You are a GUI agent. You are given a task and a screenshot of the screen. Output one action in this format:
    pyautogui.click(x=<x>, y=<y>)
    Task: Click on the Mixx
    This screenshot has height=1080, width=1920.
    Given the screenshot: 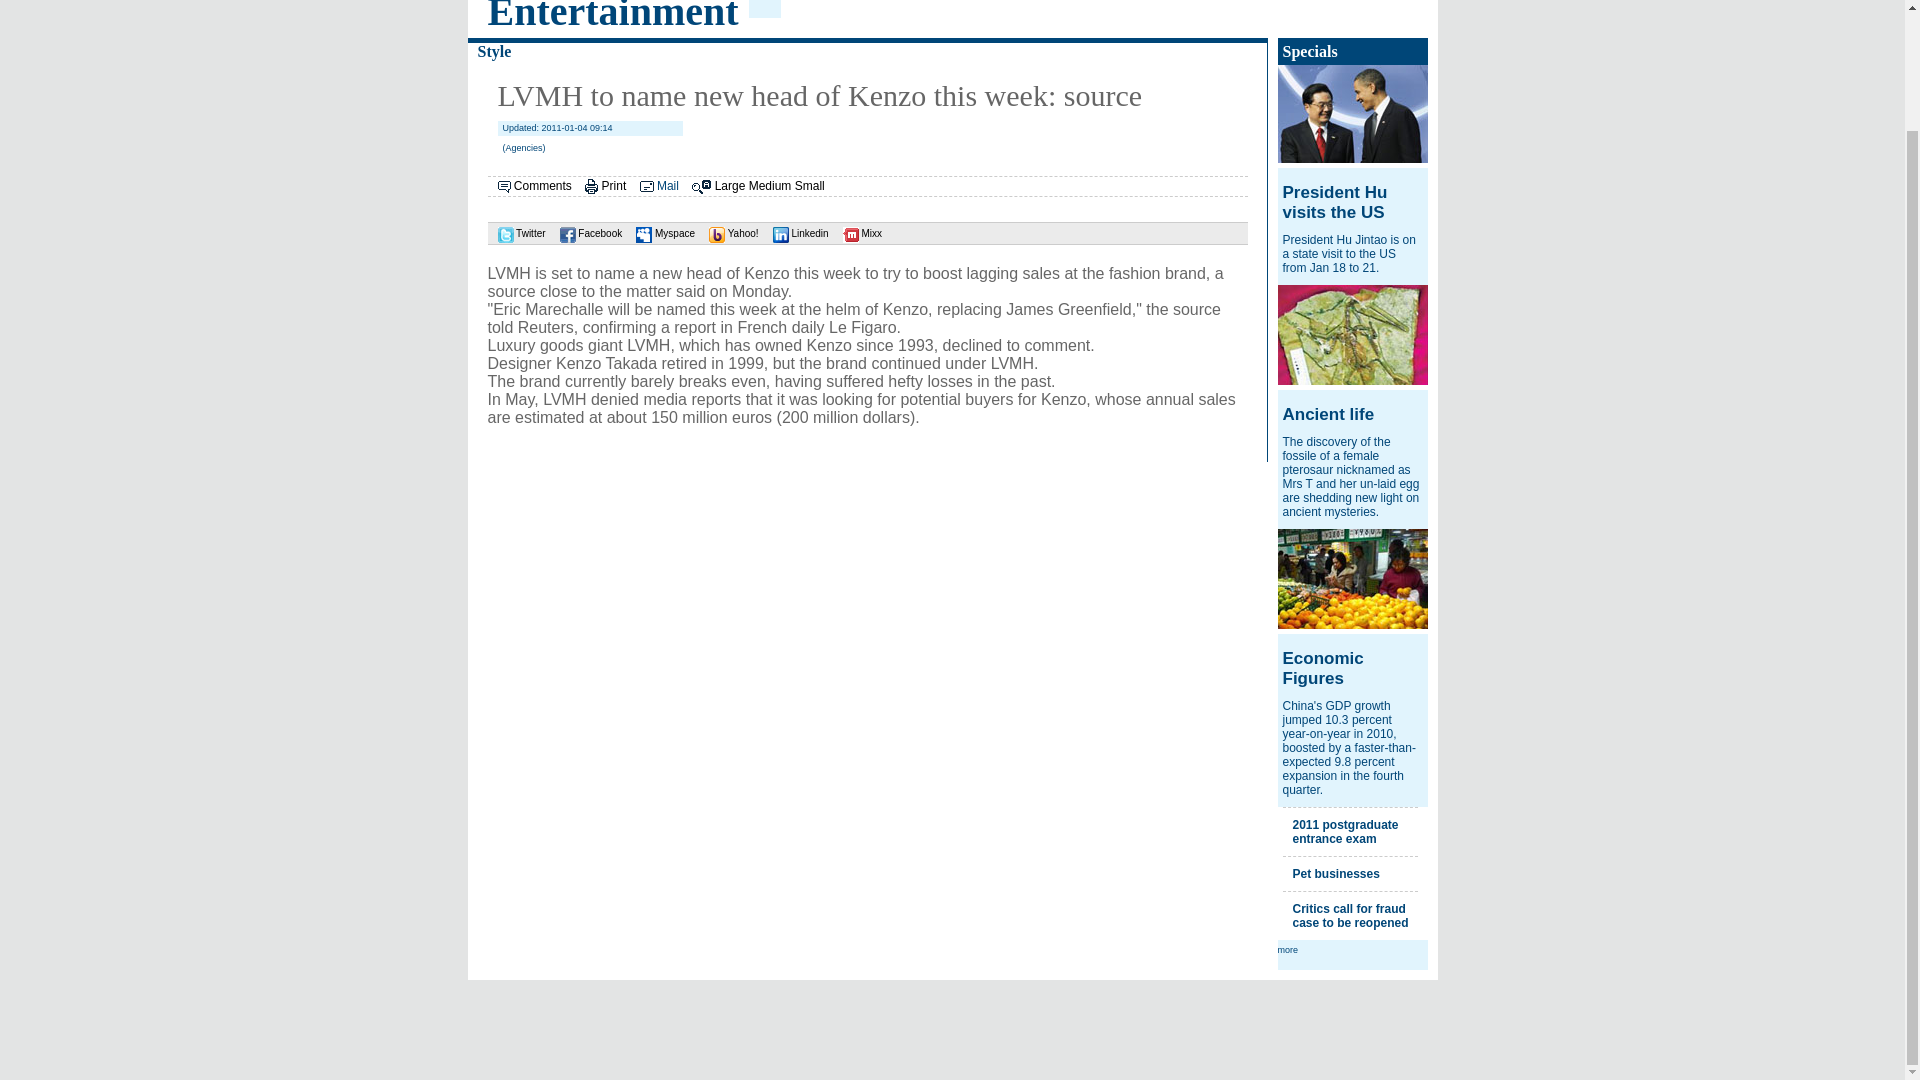 What is the action you would take?
    pyautogui.click(x=857, y=232)
    